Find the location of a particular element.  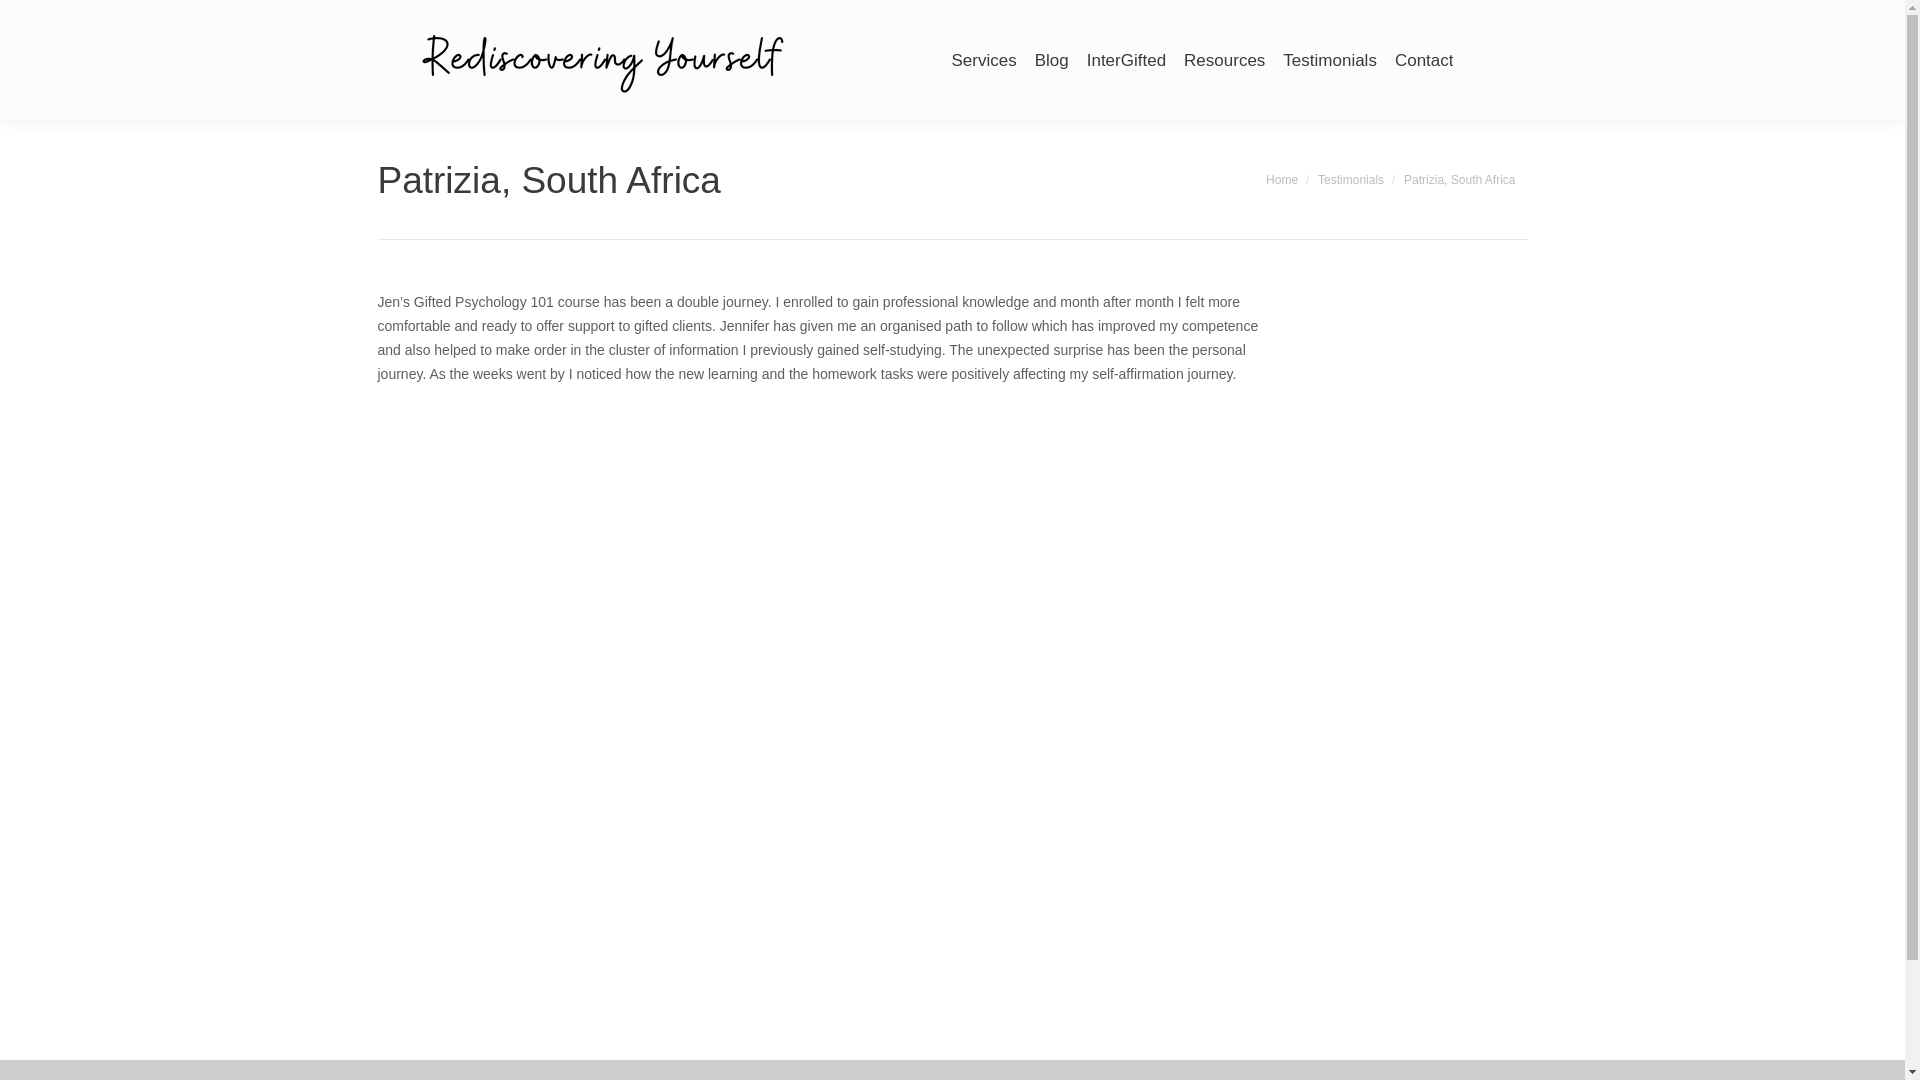

InterGifted is located at coordinates (1126, 60).